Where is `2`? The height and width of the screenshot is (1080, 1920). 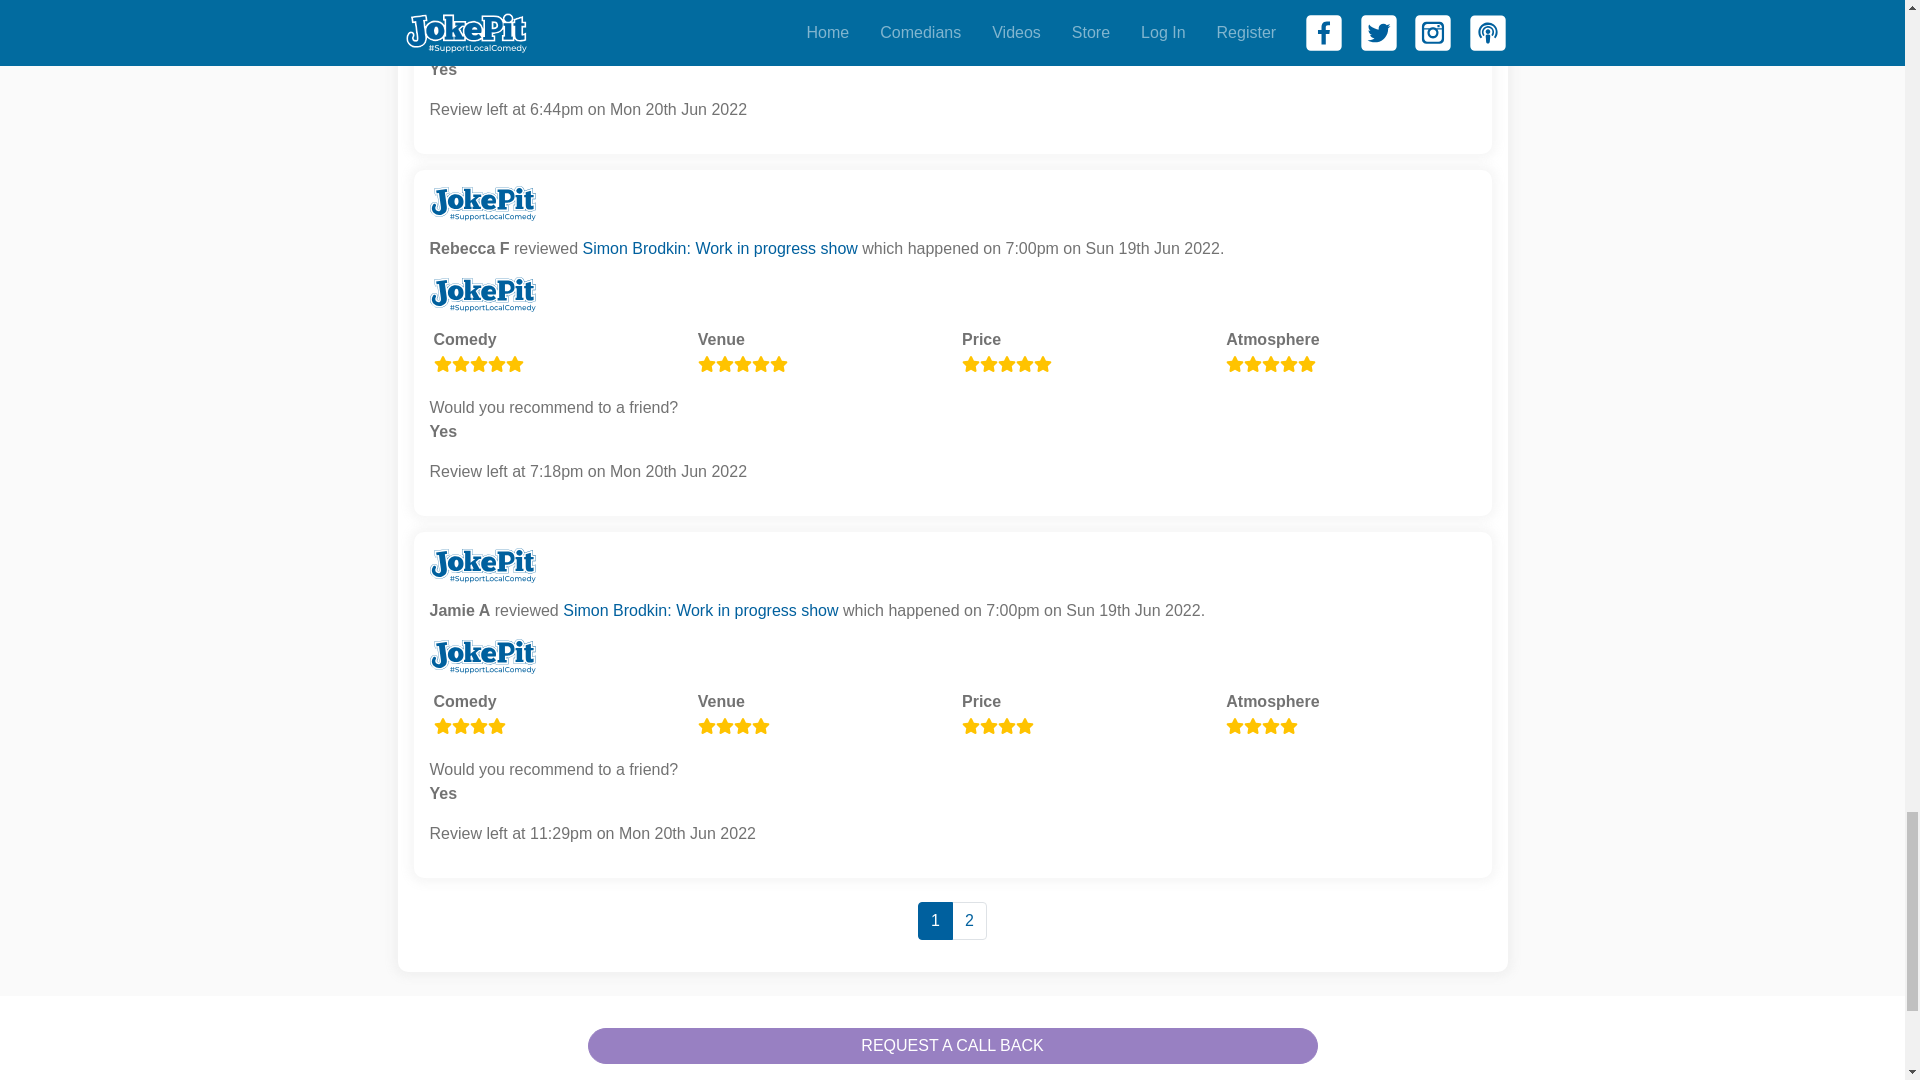
2 is located at coordinates (969, 920).